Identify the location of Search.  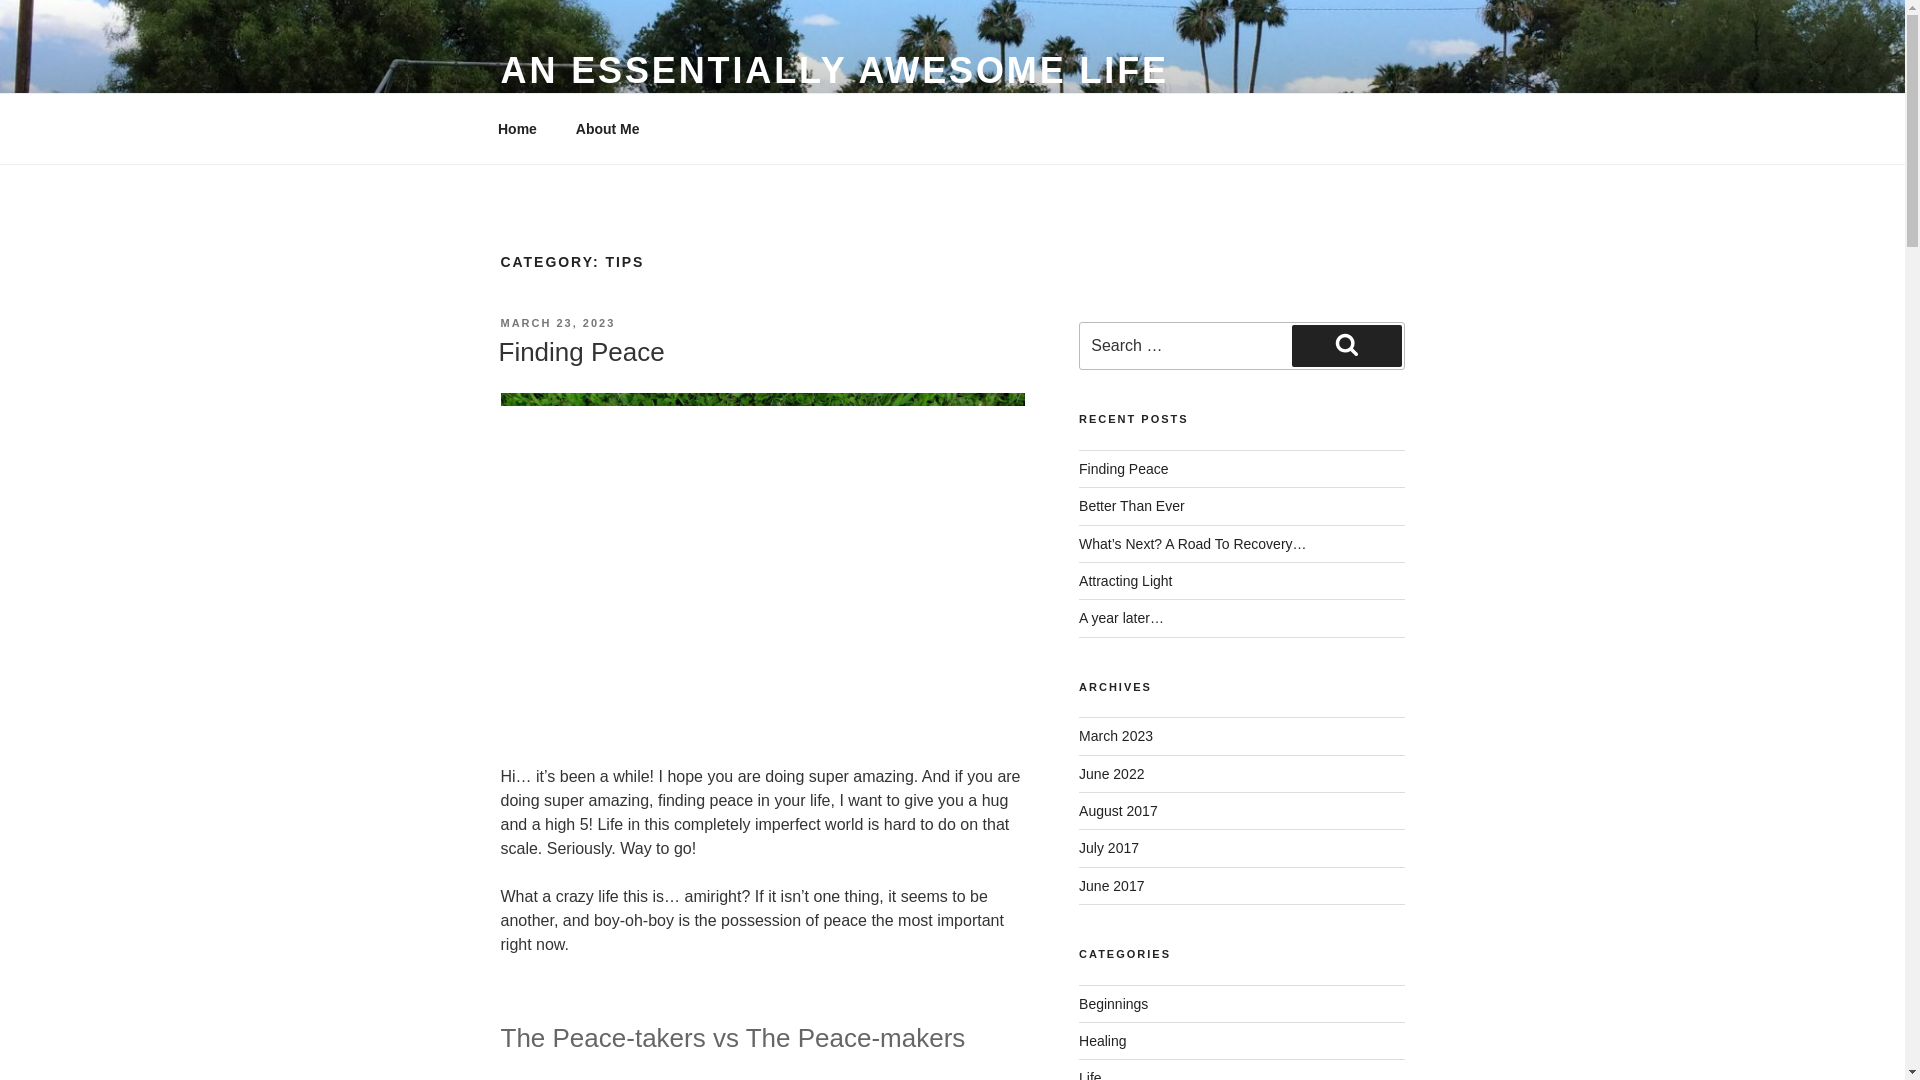
(1346, 346).